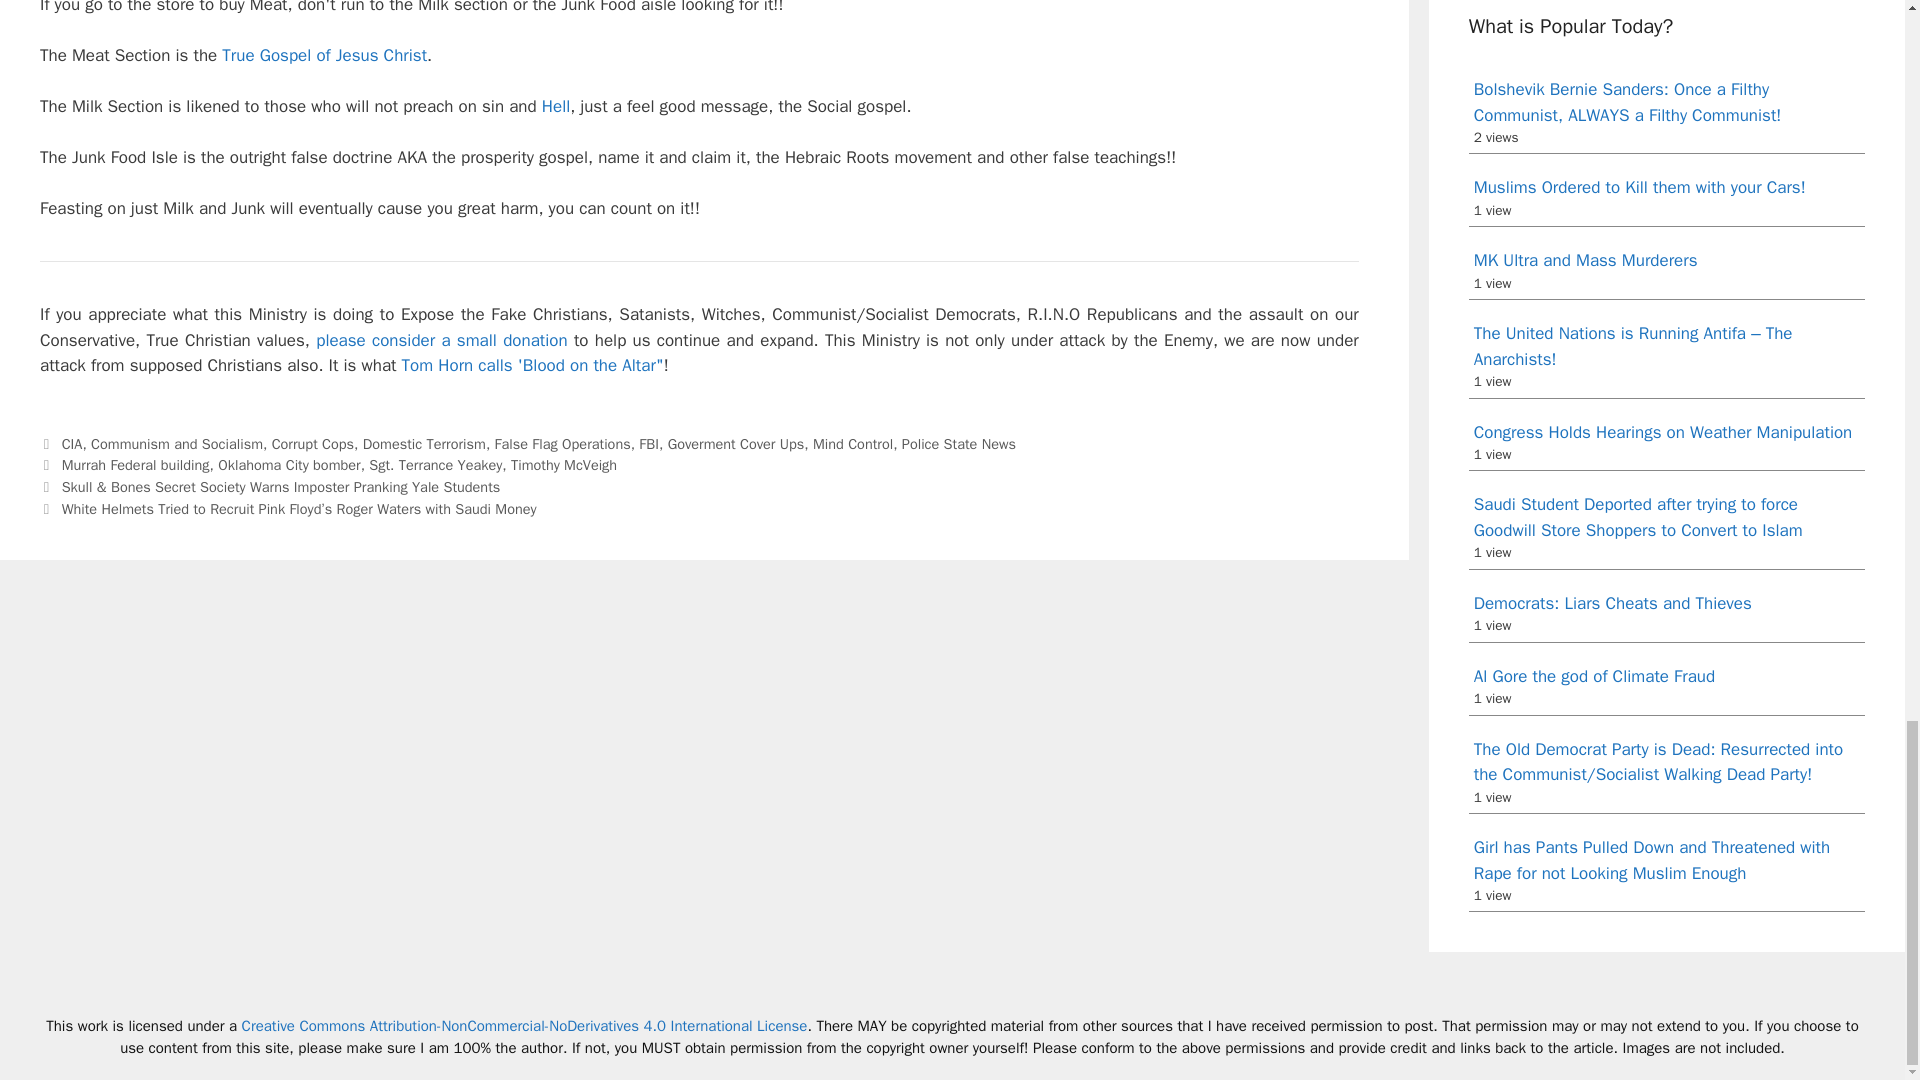 Image resolution: width=1920 pixels, height=1080 pixels. I want to click on Communism and Socialism, so click(176, 444).